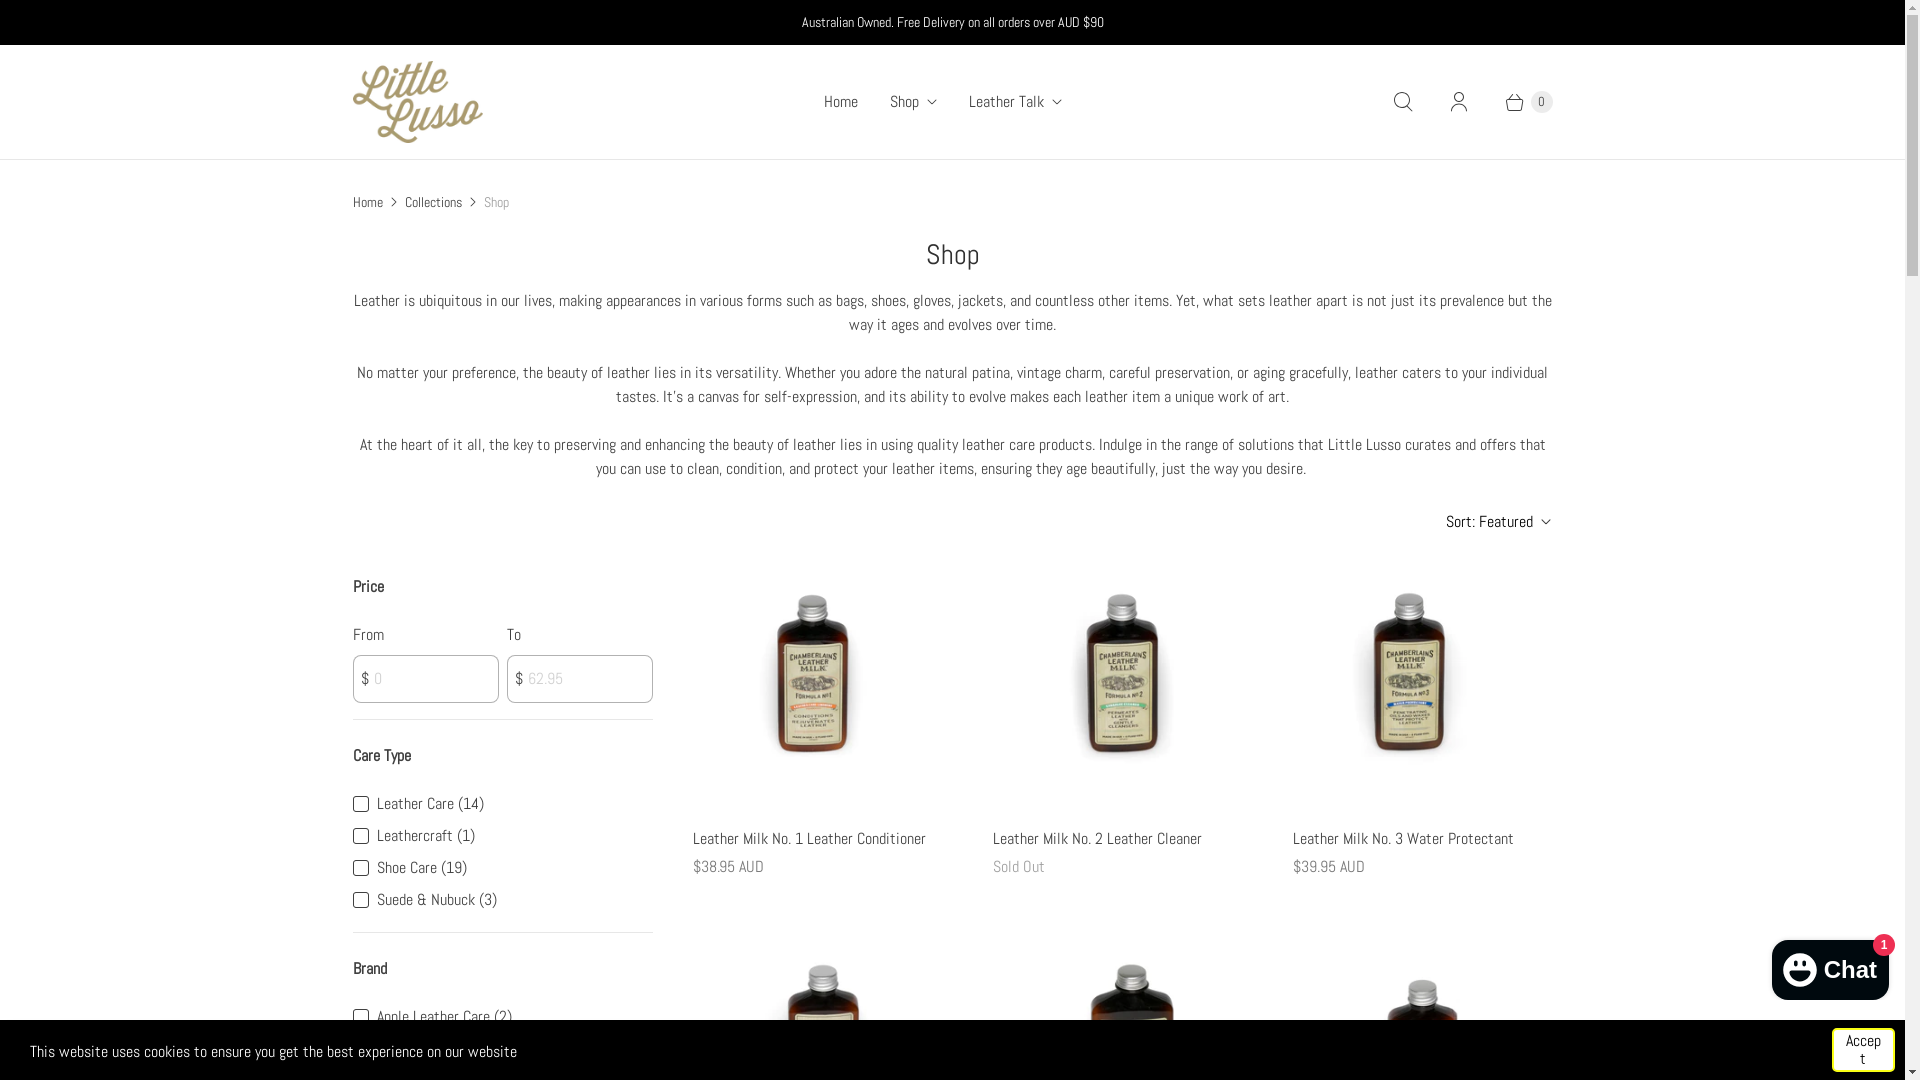 The image size is (1920, 1080). What do you see at coordinates (425, 836) in the screenshot?
I see `Leathercraft (1)` at bounding box center [425, 836].